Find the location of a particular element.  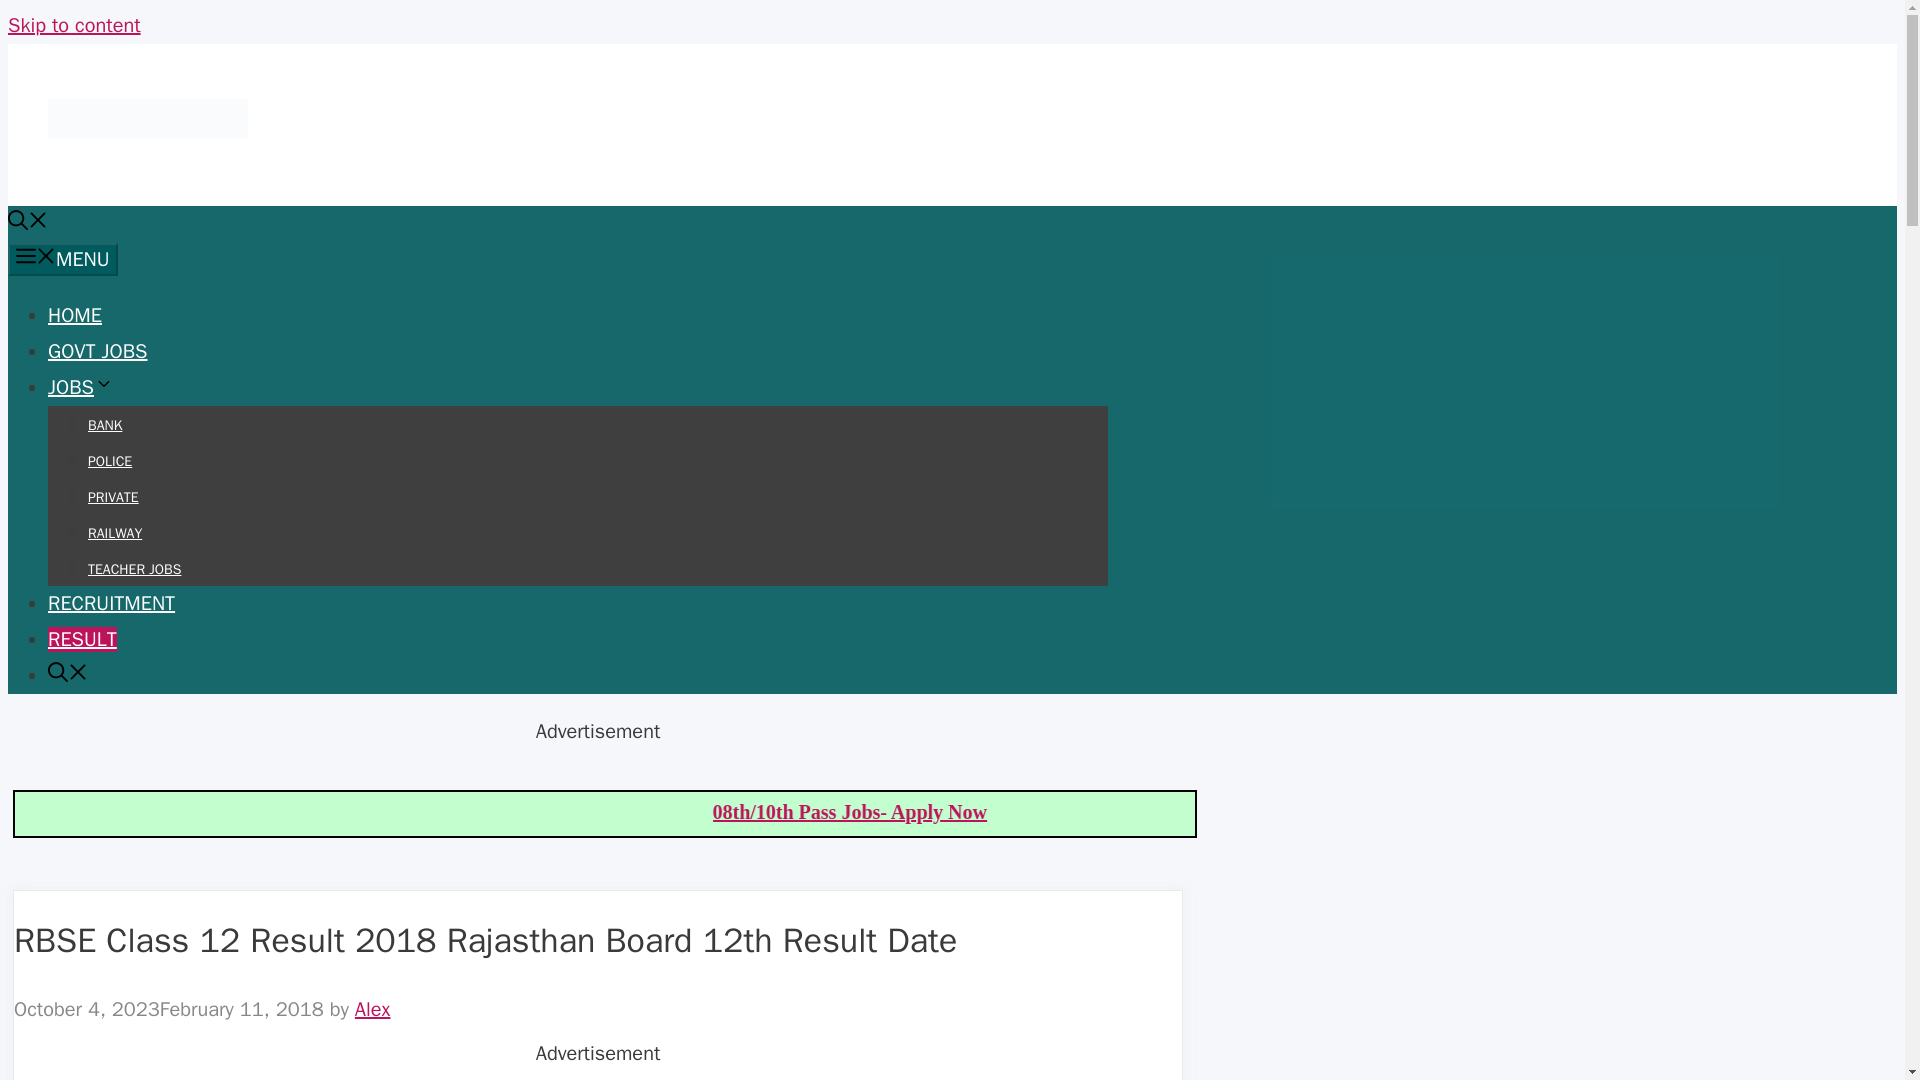

TEACHER JOBS is located at coordinates (134, 568).